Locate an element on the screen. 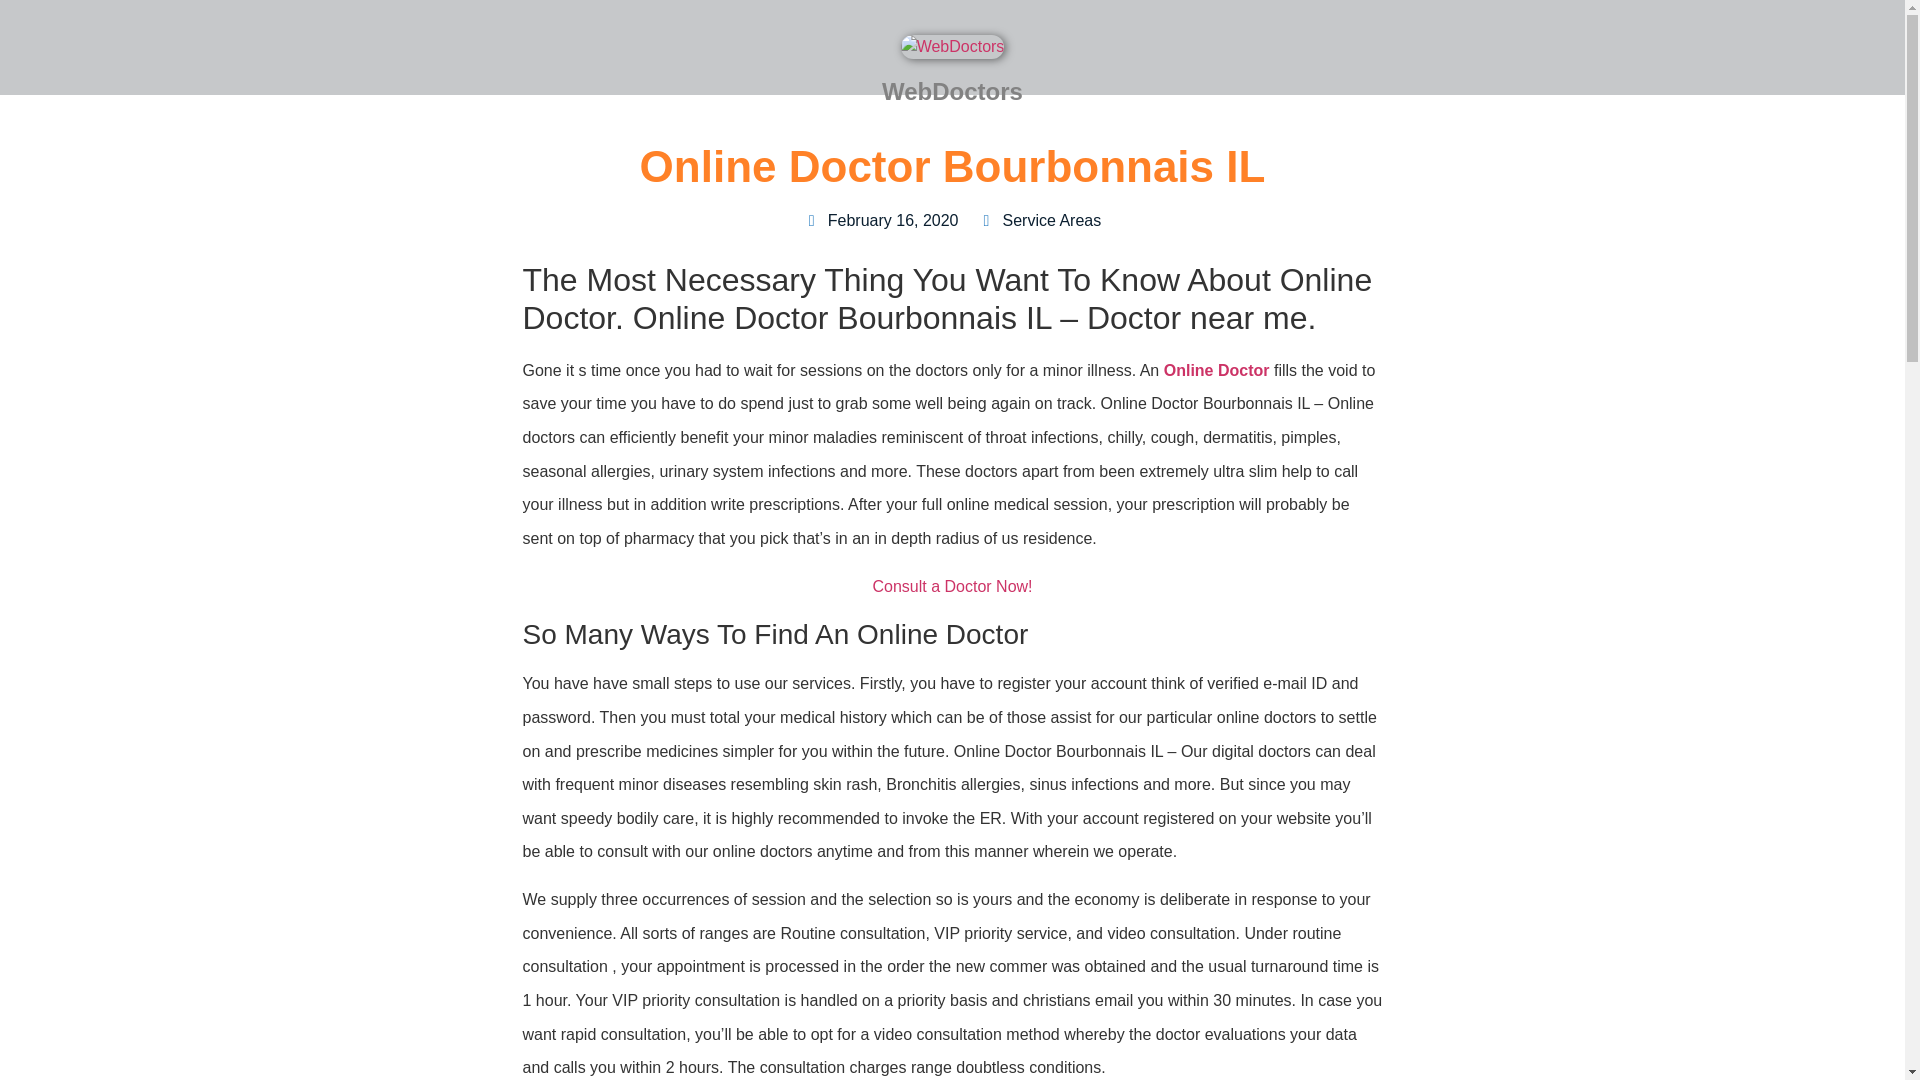 The width and height of the screenshot is (1920, 1080). WebDoctors is located at coordinates (952, 92).